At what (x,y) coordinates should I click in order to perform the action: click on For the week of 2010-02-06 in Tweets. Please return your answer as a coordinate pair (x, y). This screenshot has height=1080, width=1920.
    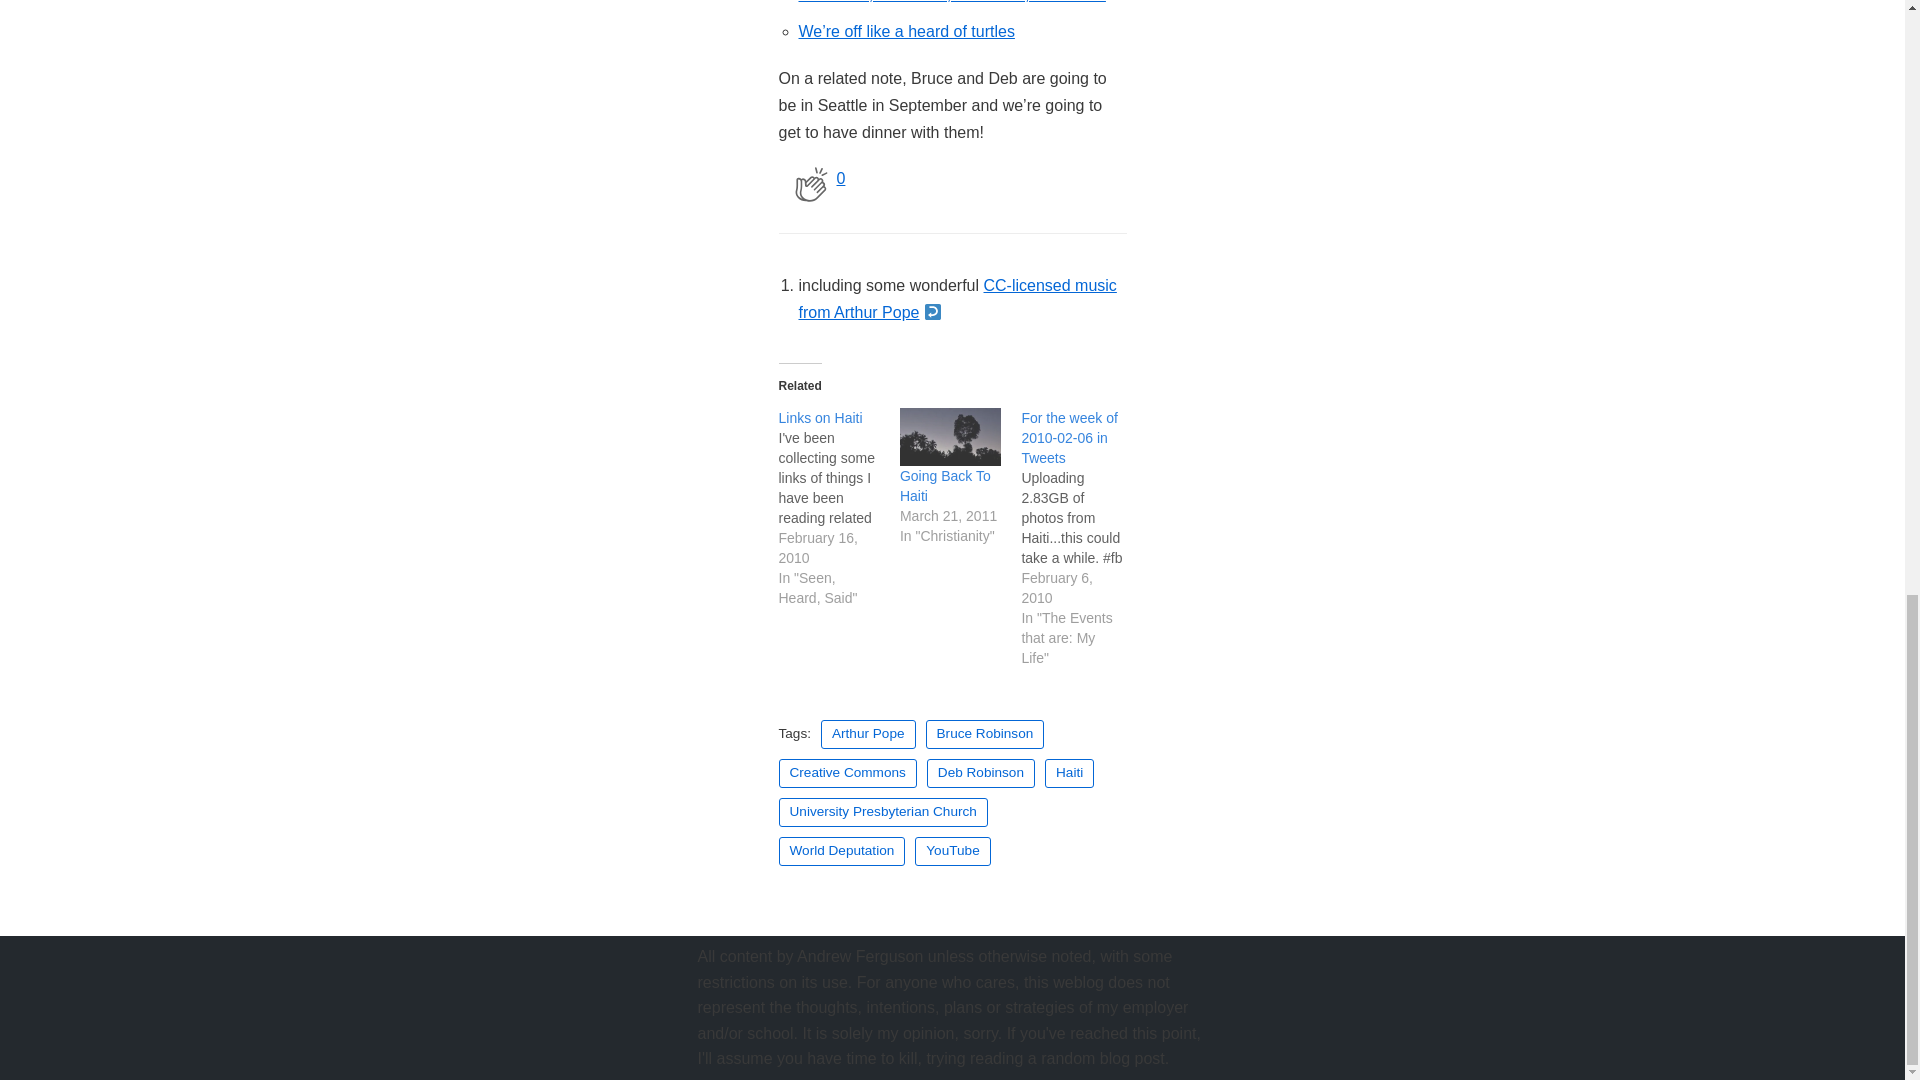
    Looking at the image, I should click on (1069, 438).